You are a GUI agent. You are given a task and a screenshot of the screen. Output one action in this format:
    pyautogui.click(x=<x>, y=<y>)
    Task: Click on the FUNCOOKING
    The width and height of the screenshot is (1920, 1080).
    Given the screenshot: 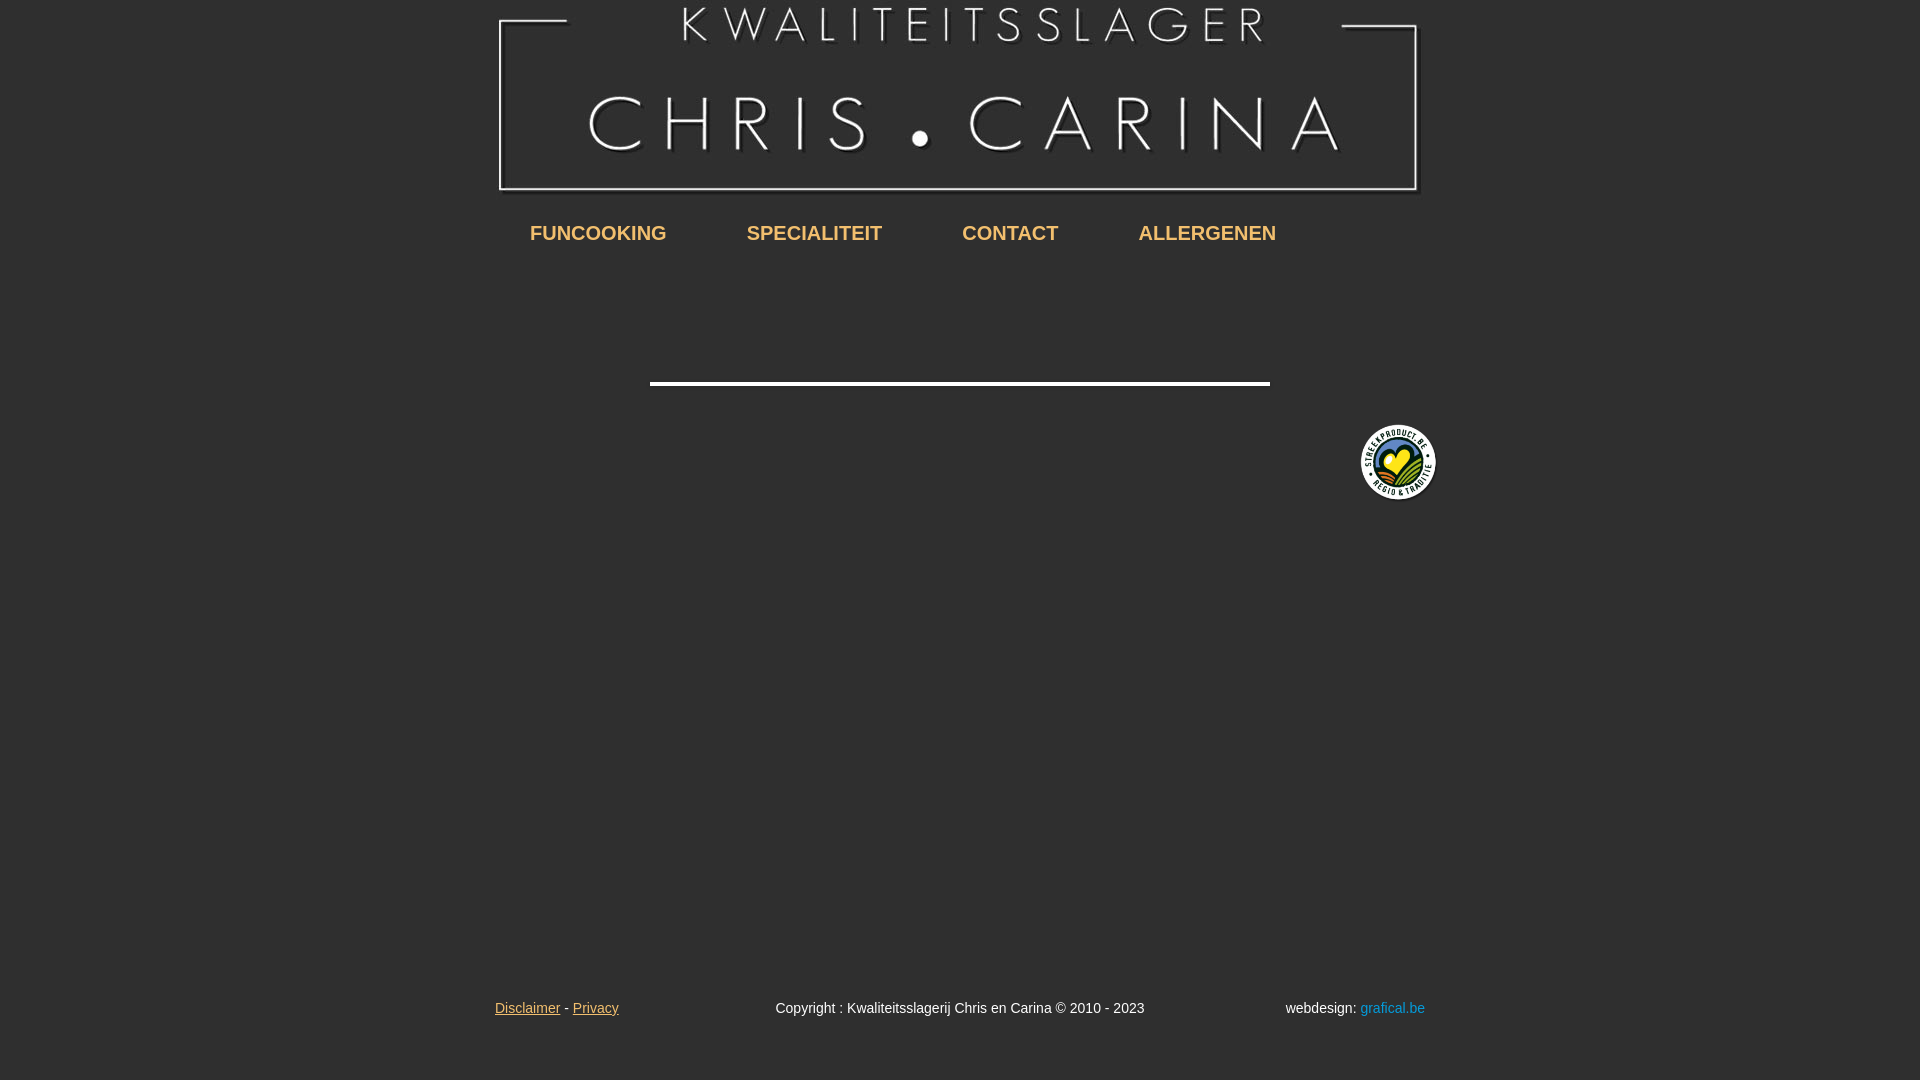 What is the action you would take?
    pyautogui.click(x=598, y=233)
    